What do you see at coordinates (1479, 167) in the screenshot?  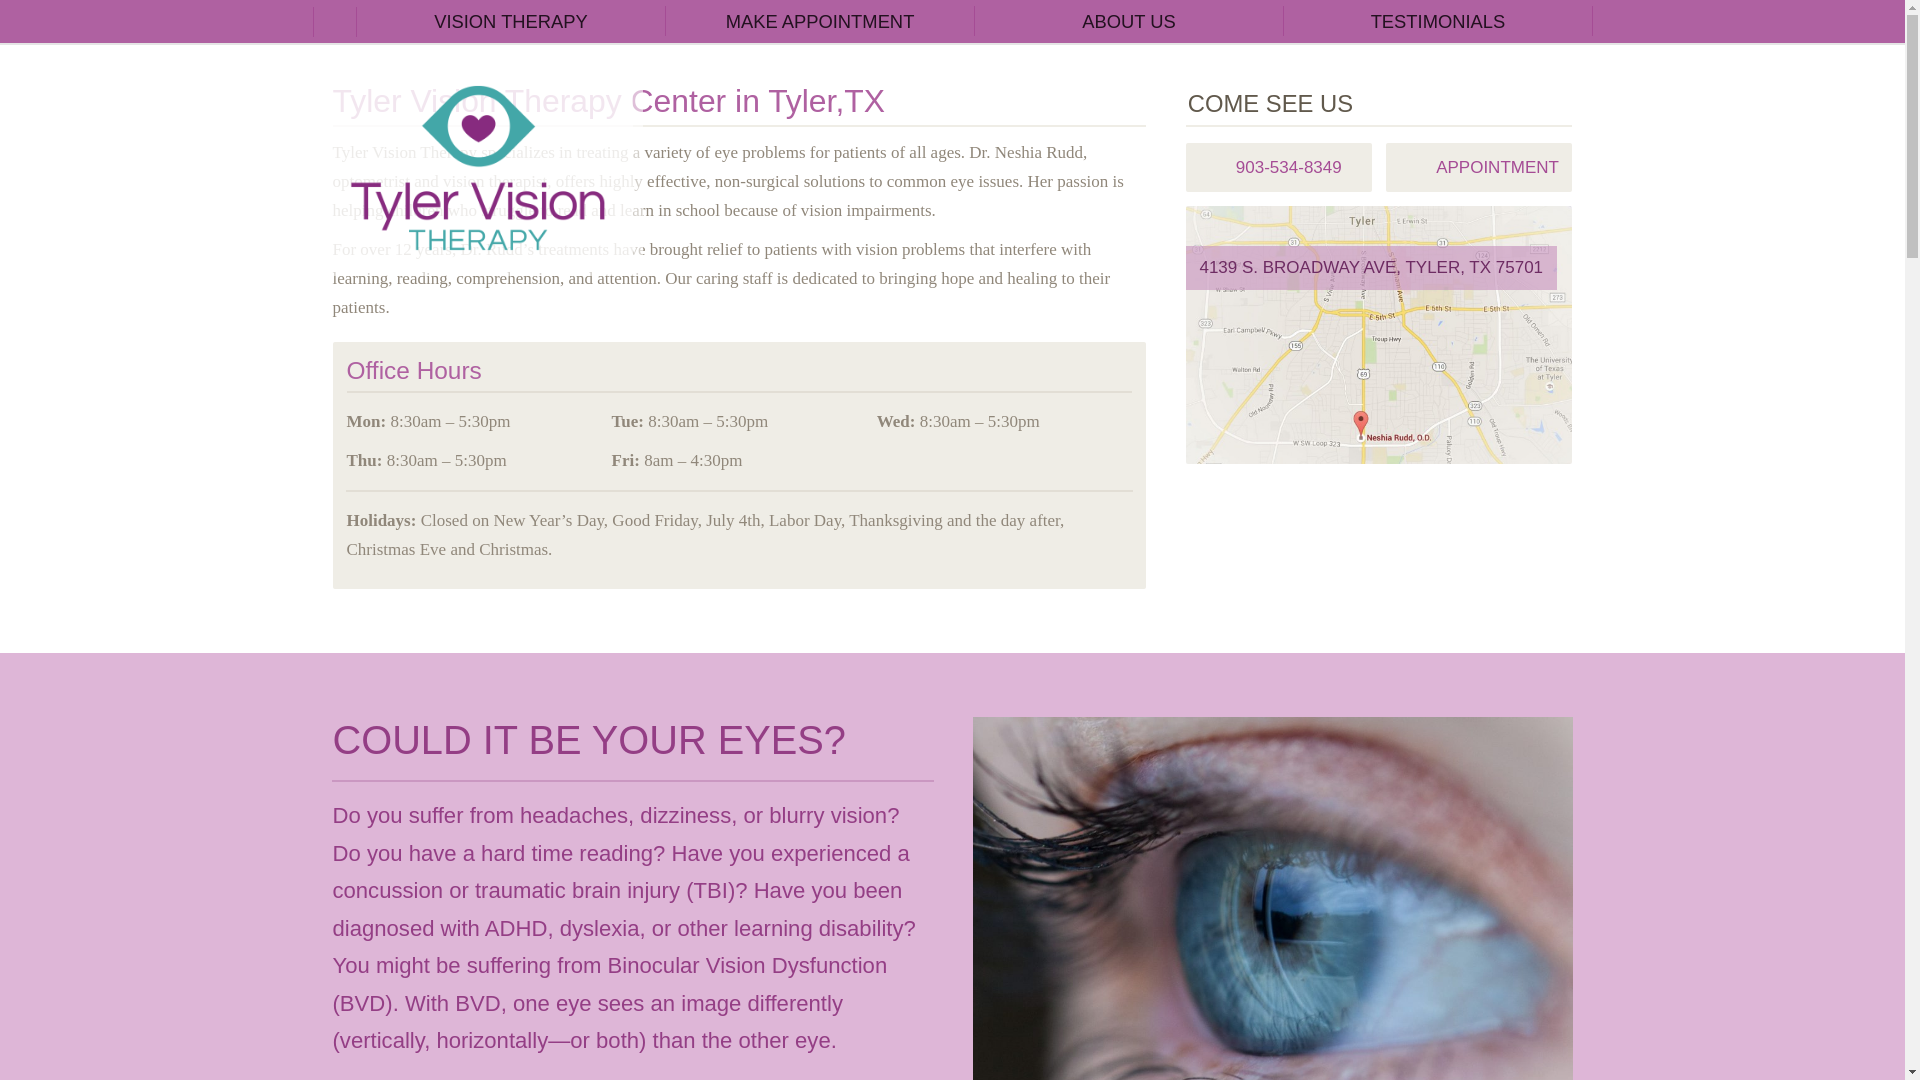 I see `APPOINTMENT` at bounding box center [1479, 167].